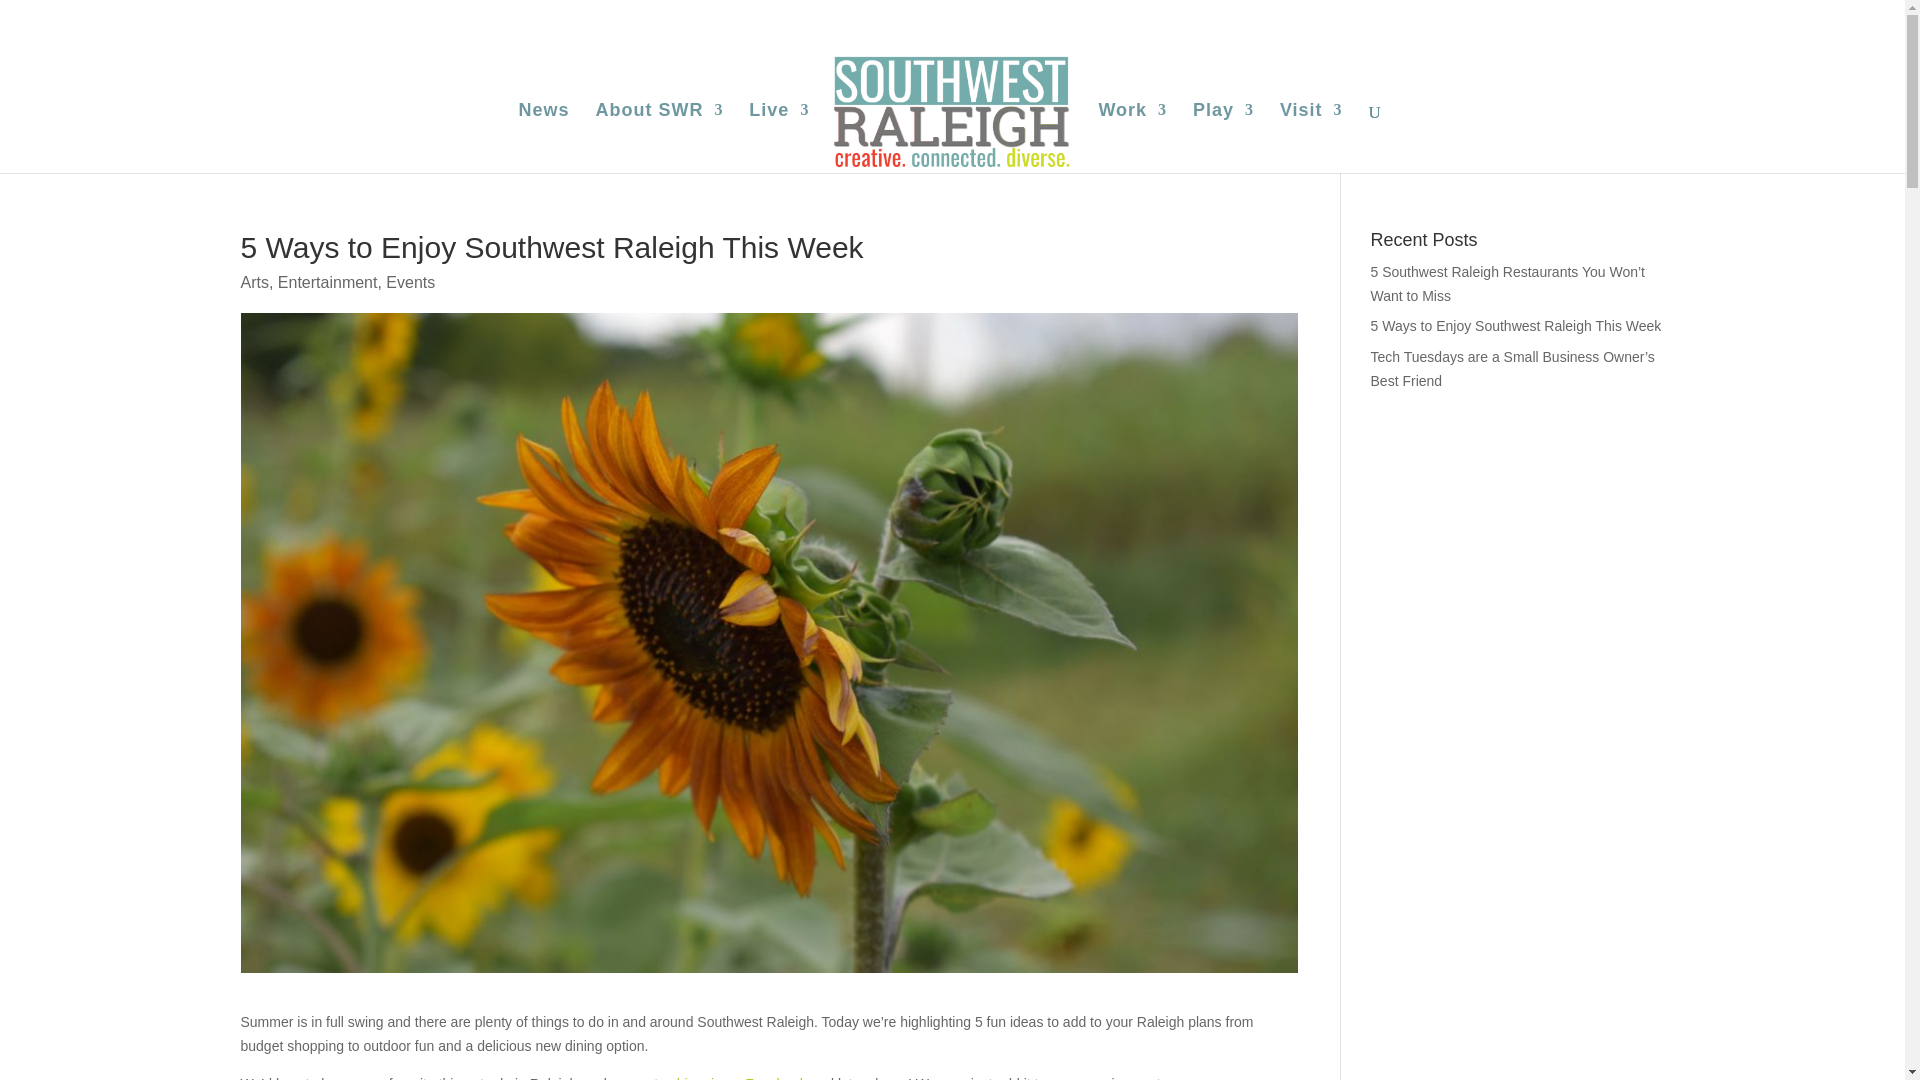 This screenshot has height=1080, width=1920. I want to click on Visit, so click(1644, 19).